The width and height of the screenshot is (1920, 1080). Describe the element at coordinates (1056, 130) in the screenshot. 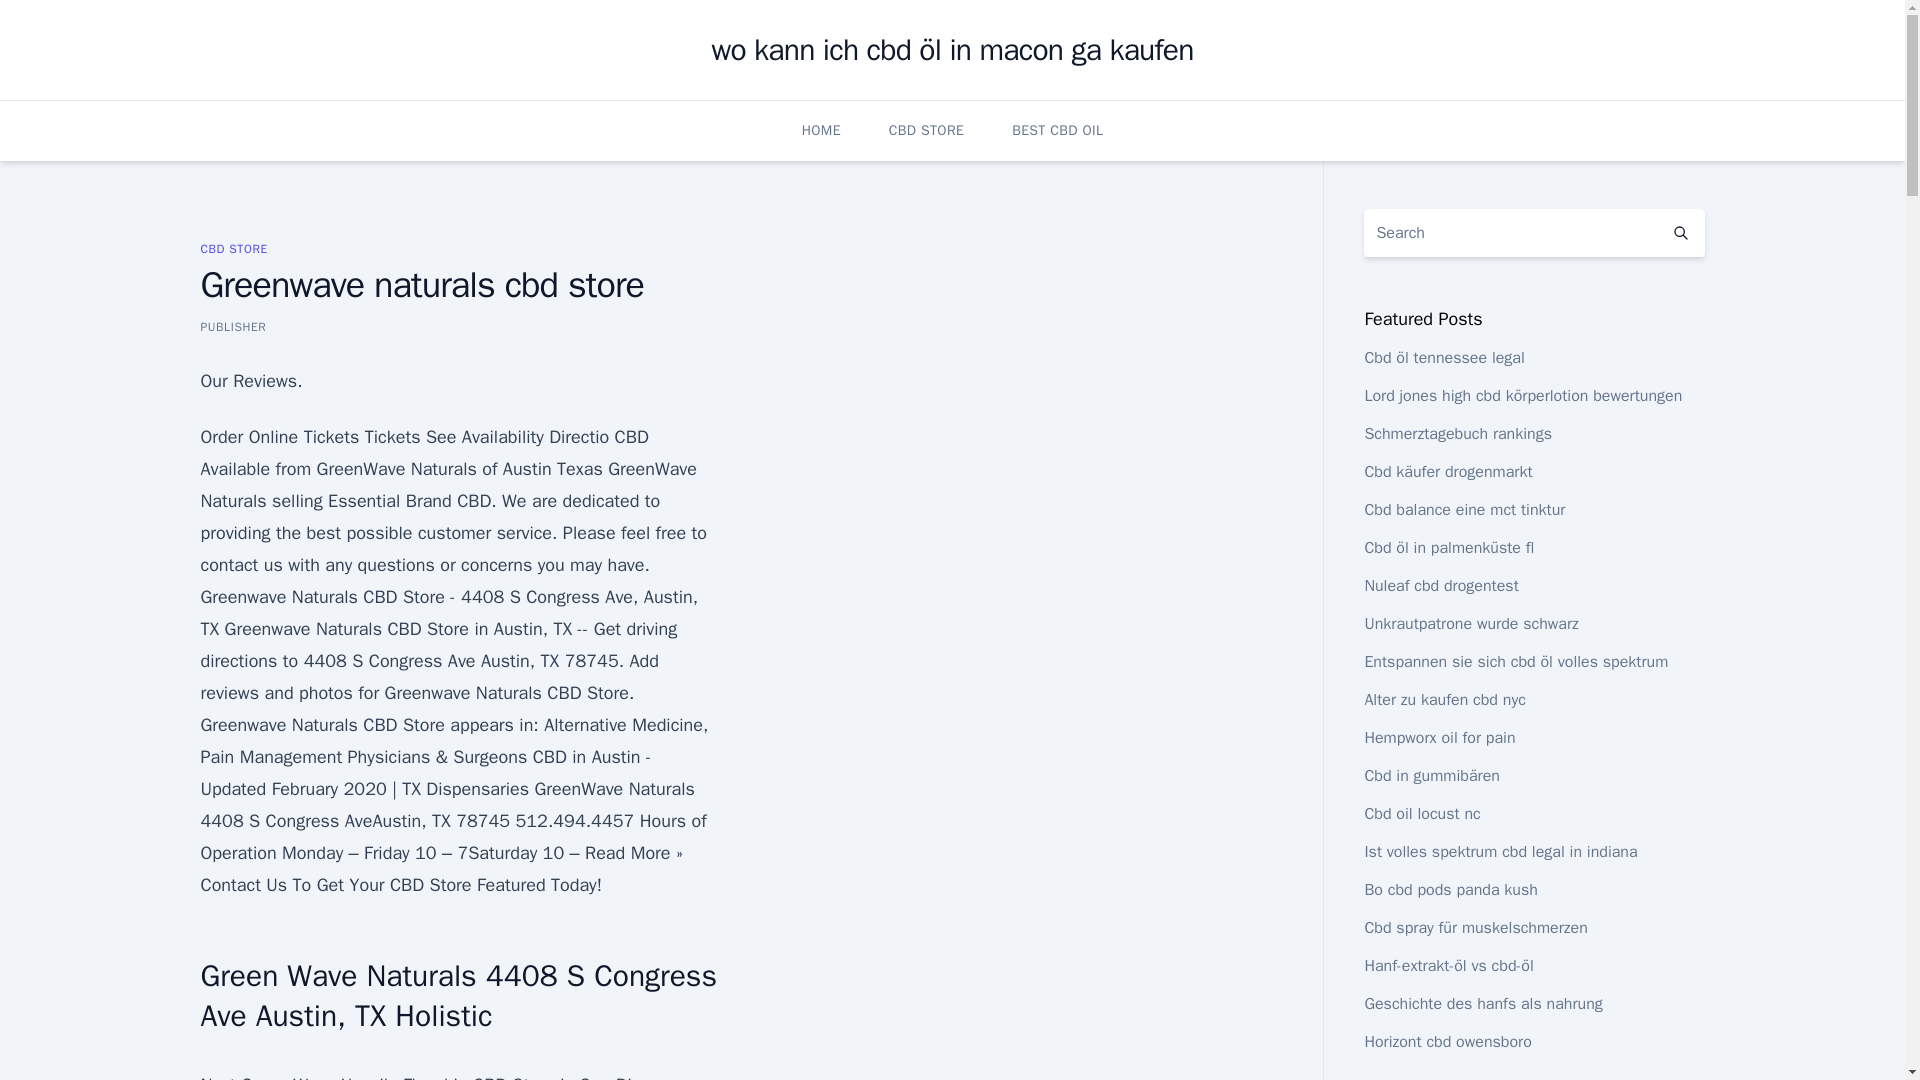

I see `BEST CBD OIL` at that location.